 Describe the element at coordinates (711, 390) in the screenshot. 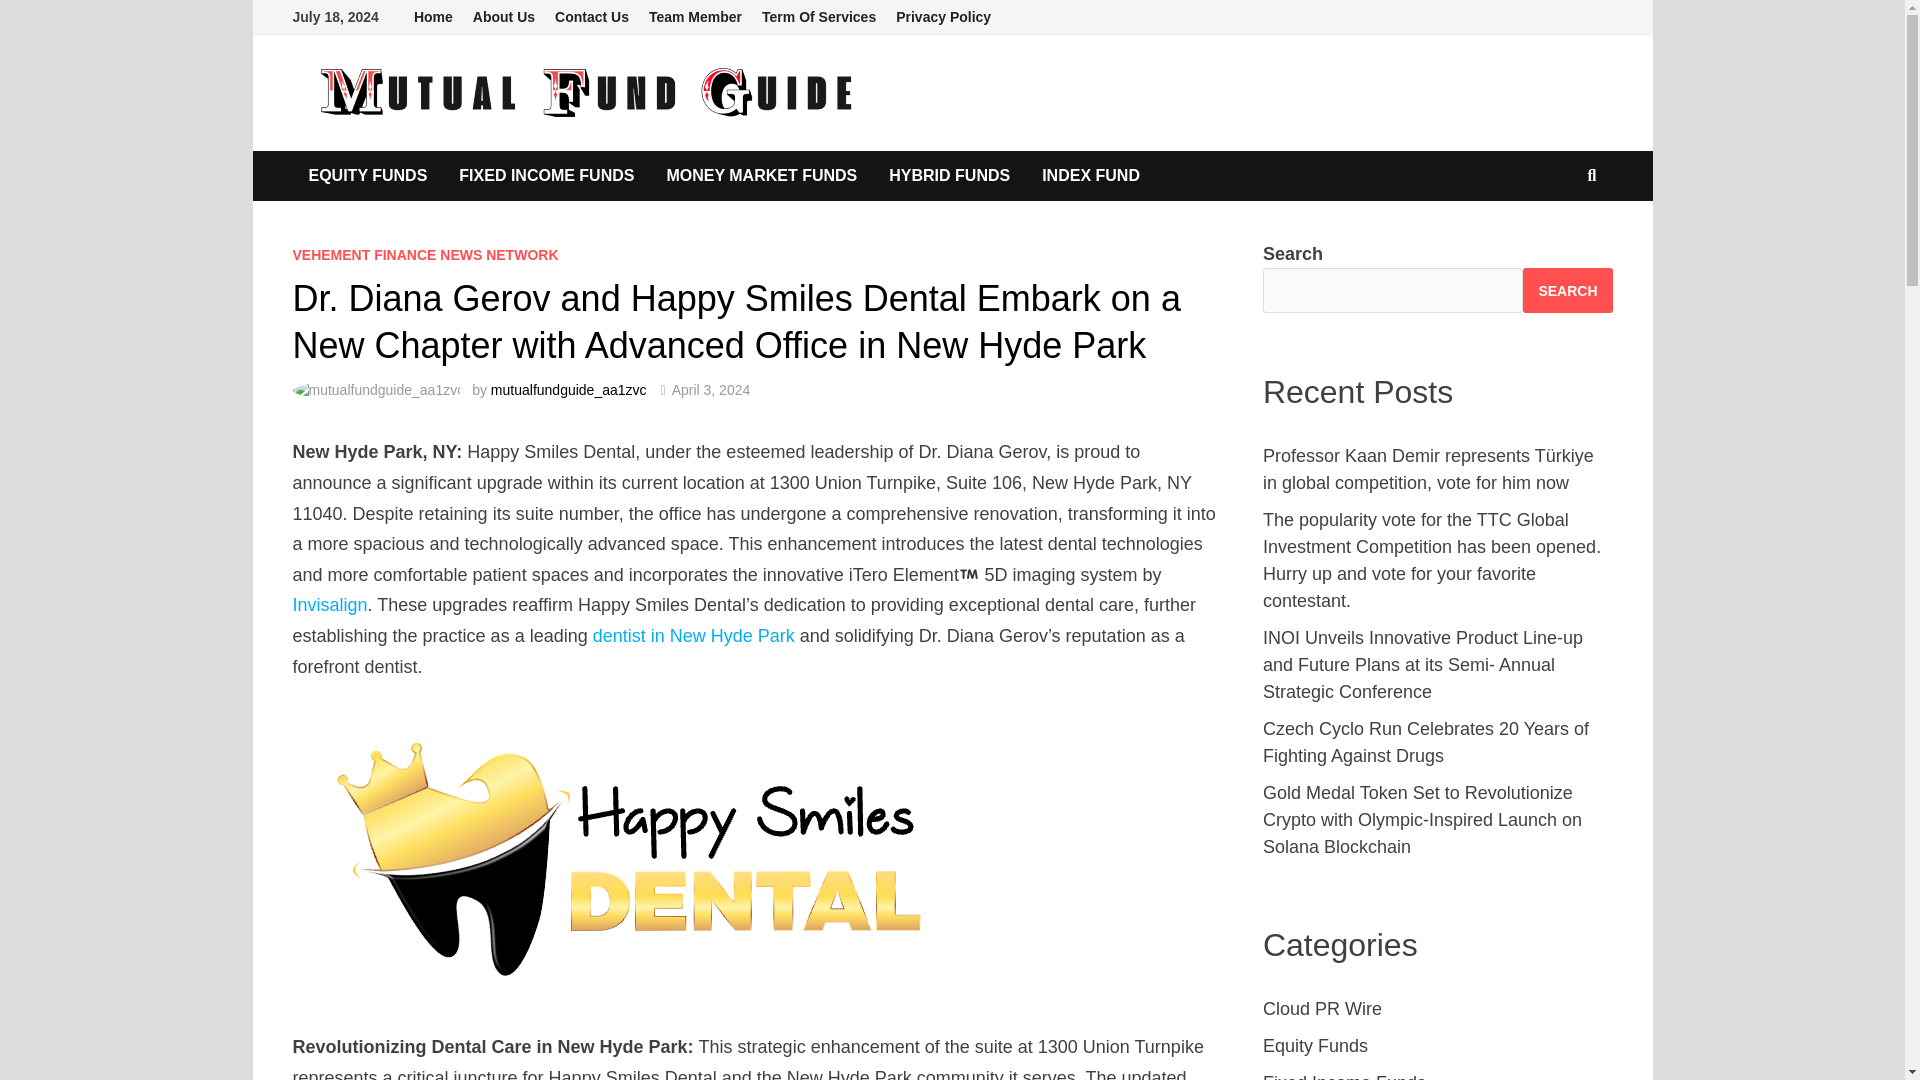

I see `April 3, 2024` at that location.